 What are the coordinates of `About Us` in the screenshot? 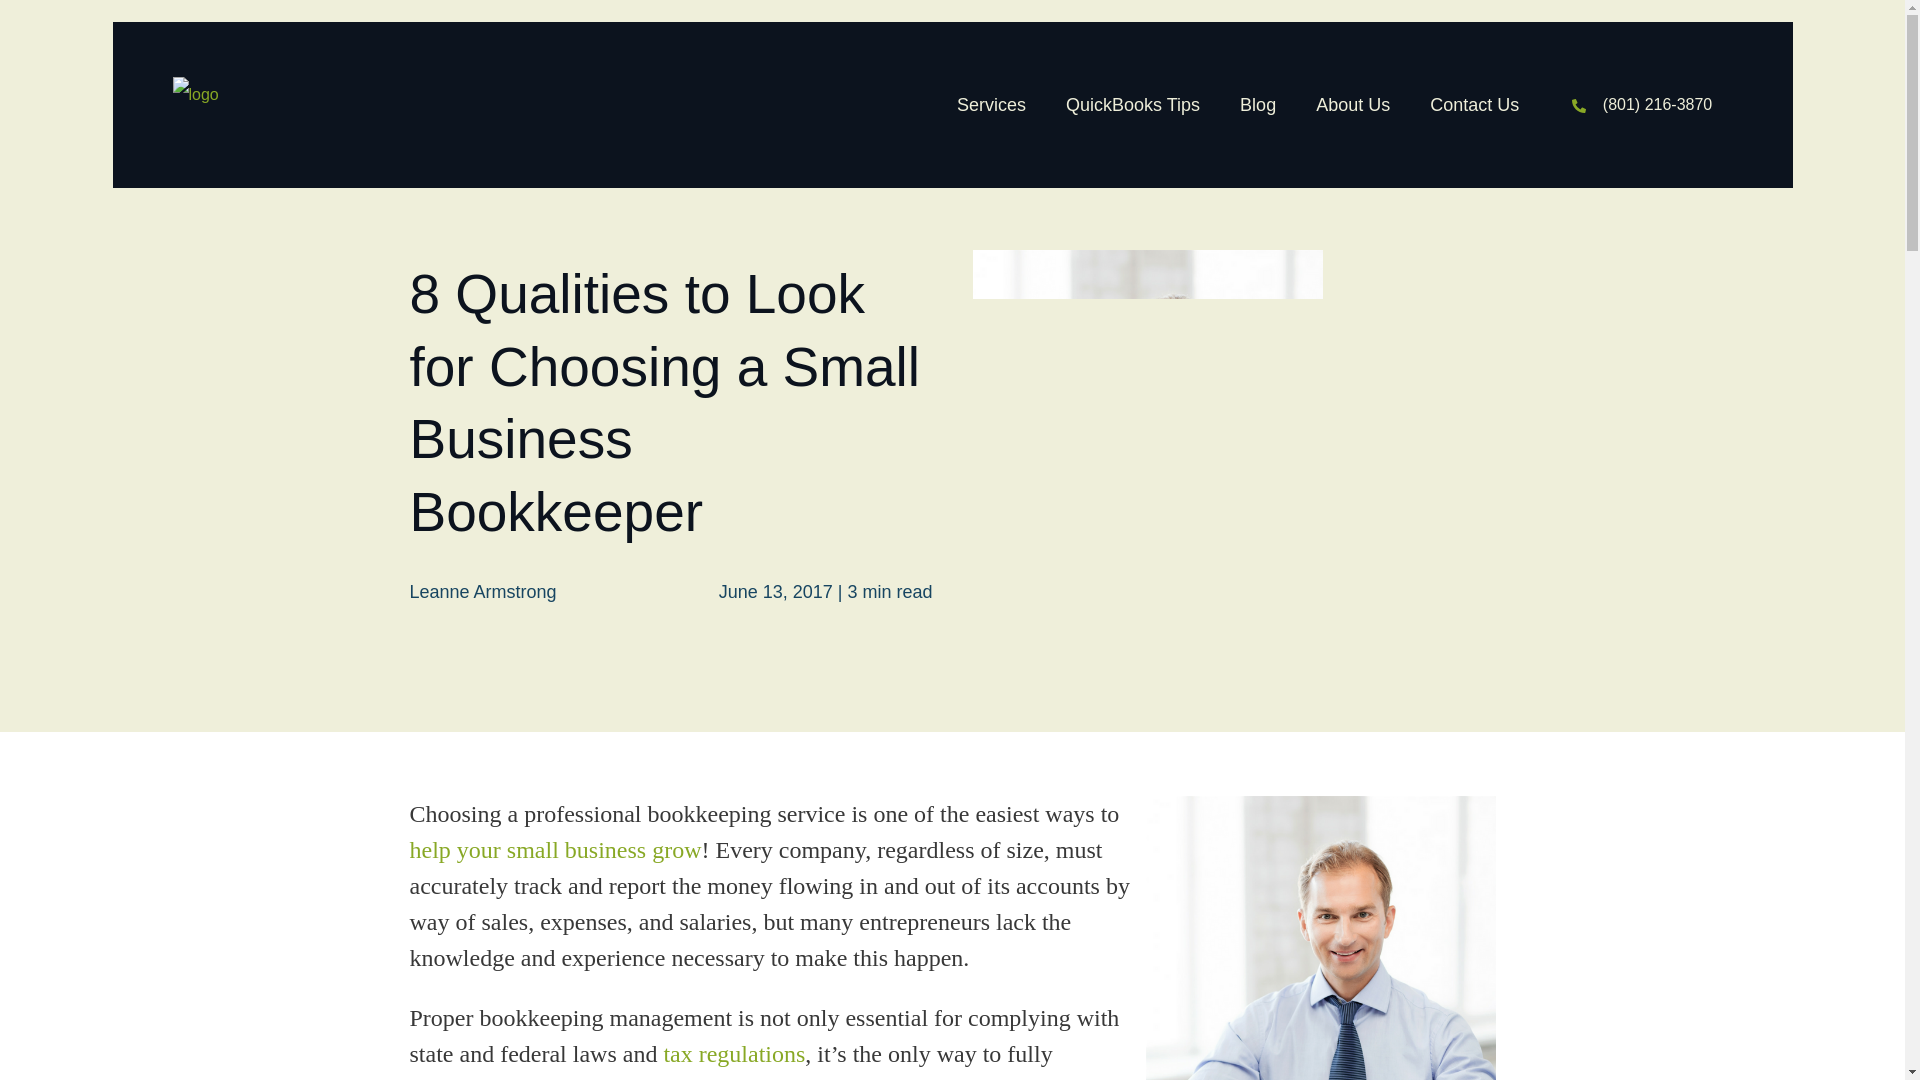 It's located at (1352, 104).